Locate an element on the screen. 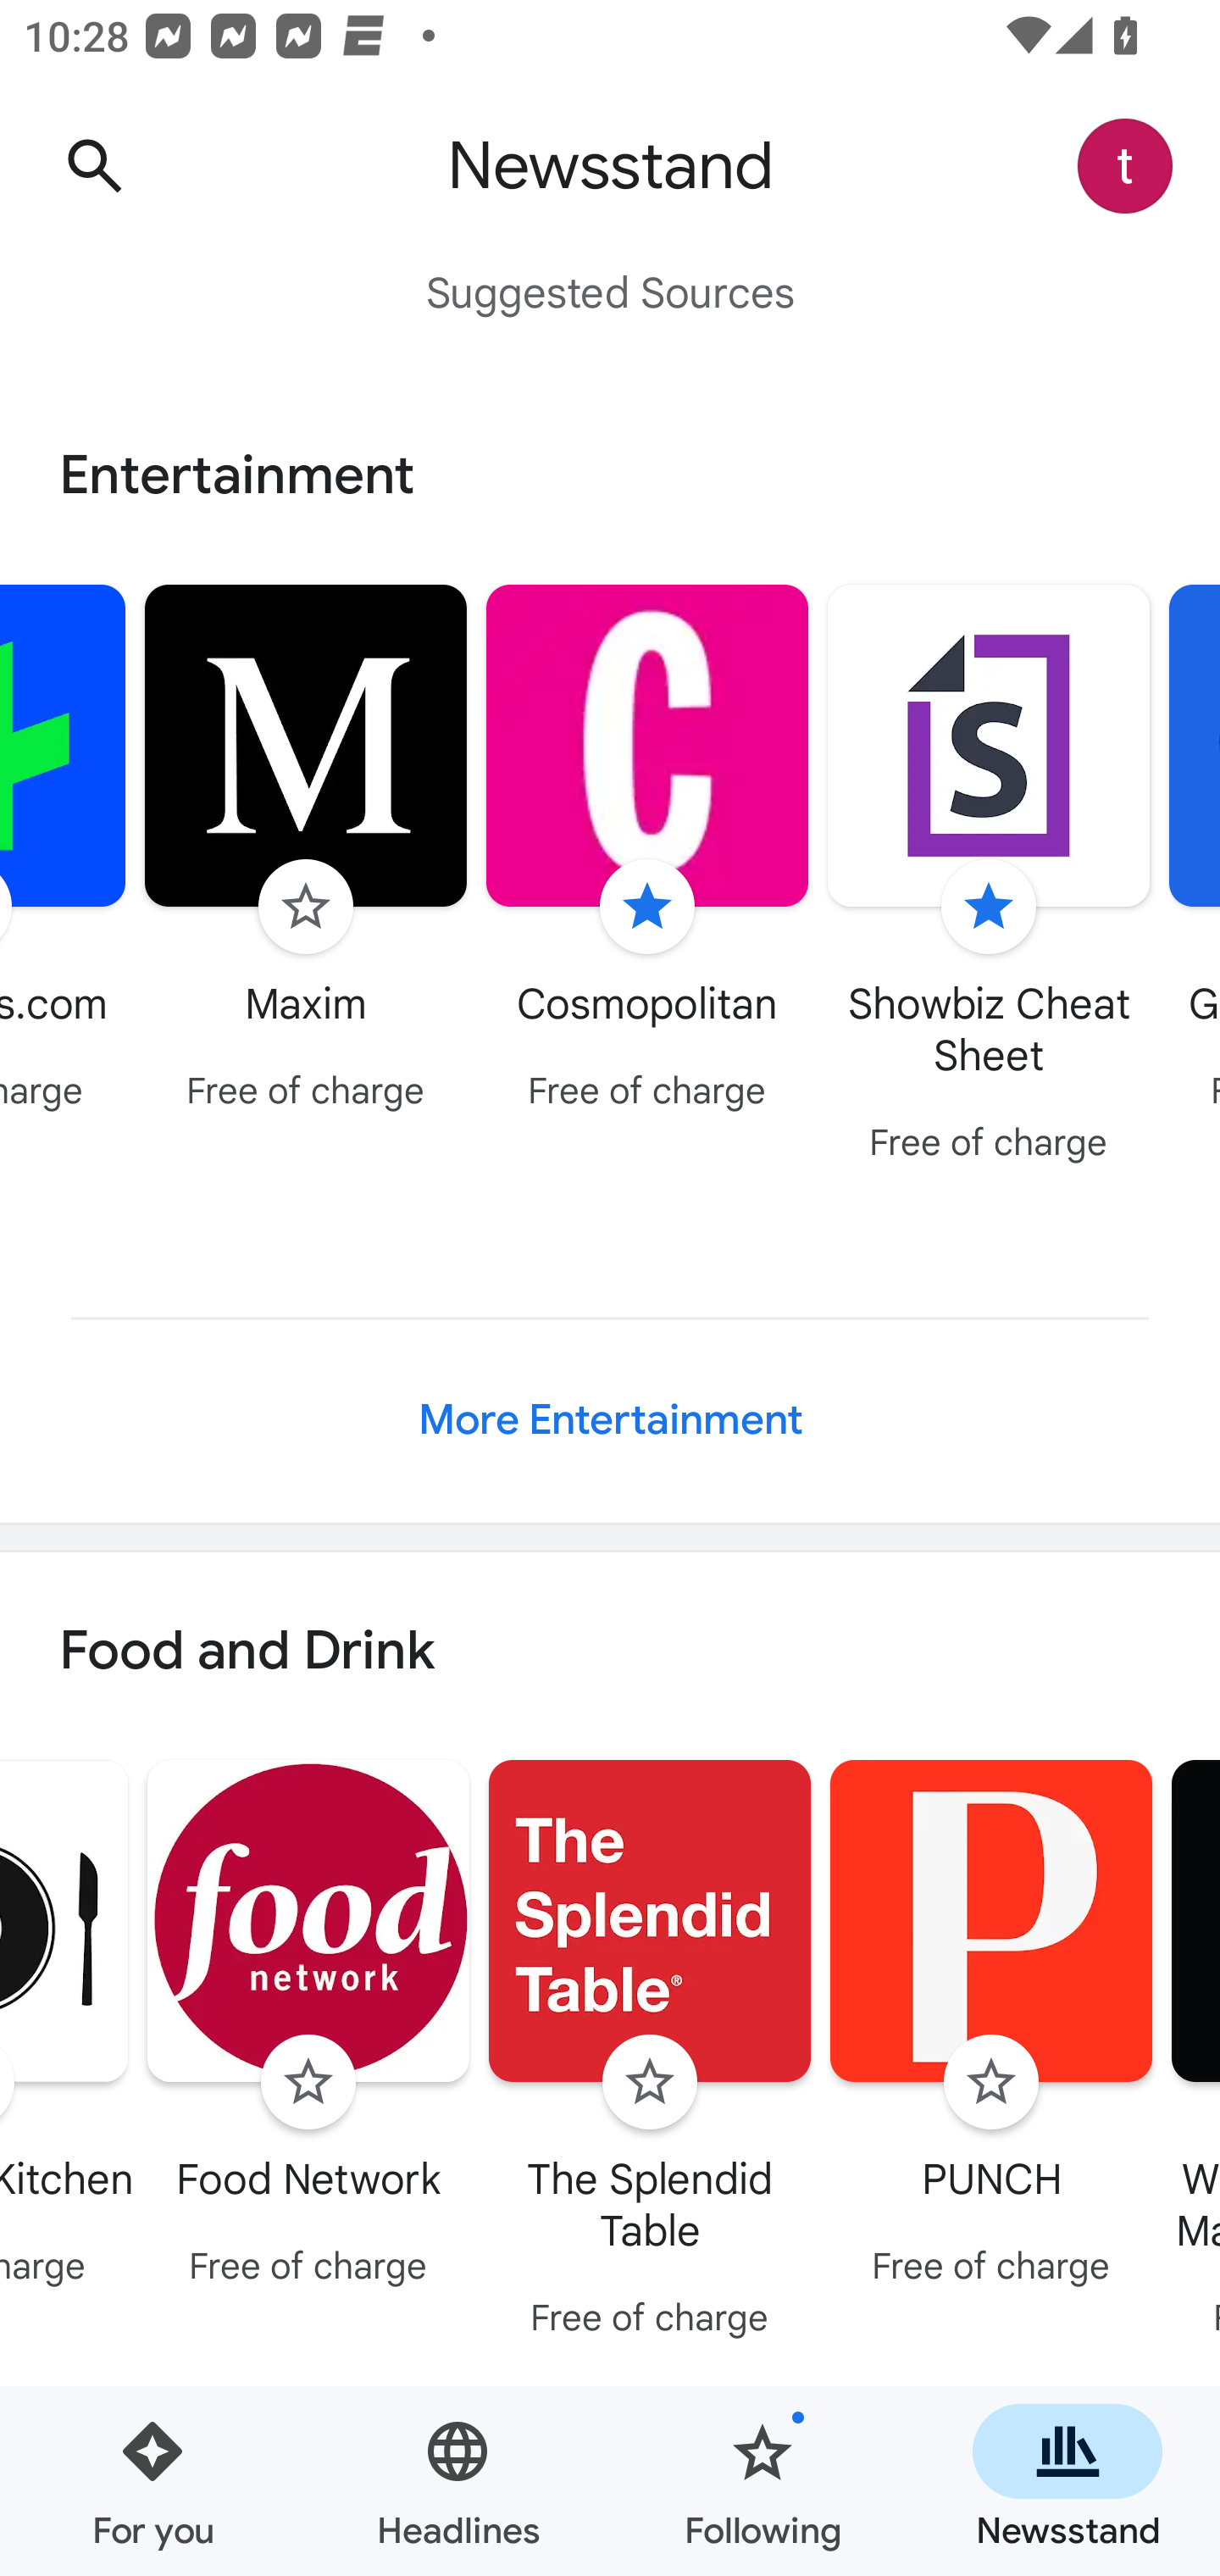  Unfollow is located at coordinates (647, 907).